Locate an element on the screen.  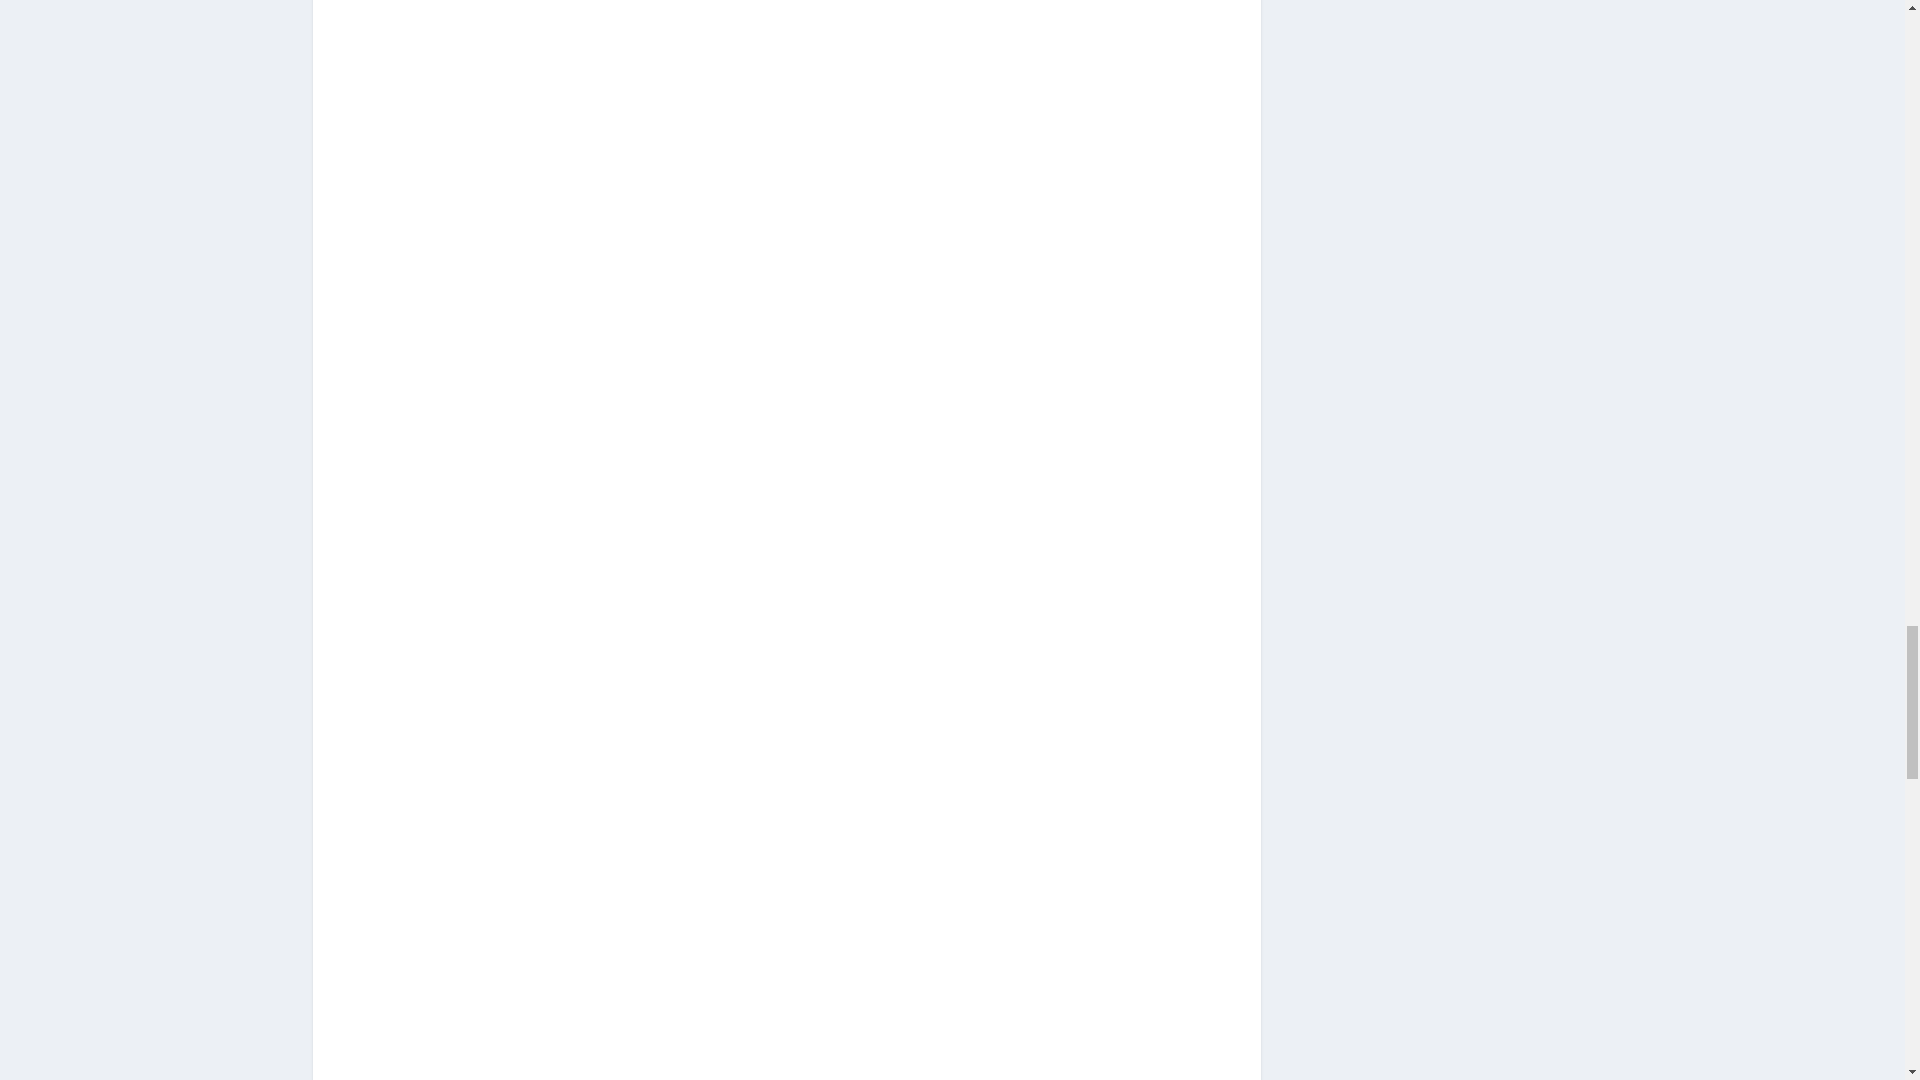
140424-111633-0025 is located at coordinates (510, 552).